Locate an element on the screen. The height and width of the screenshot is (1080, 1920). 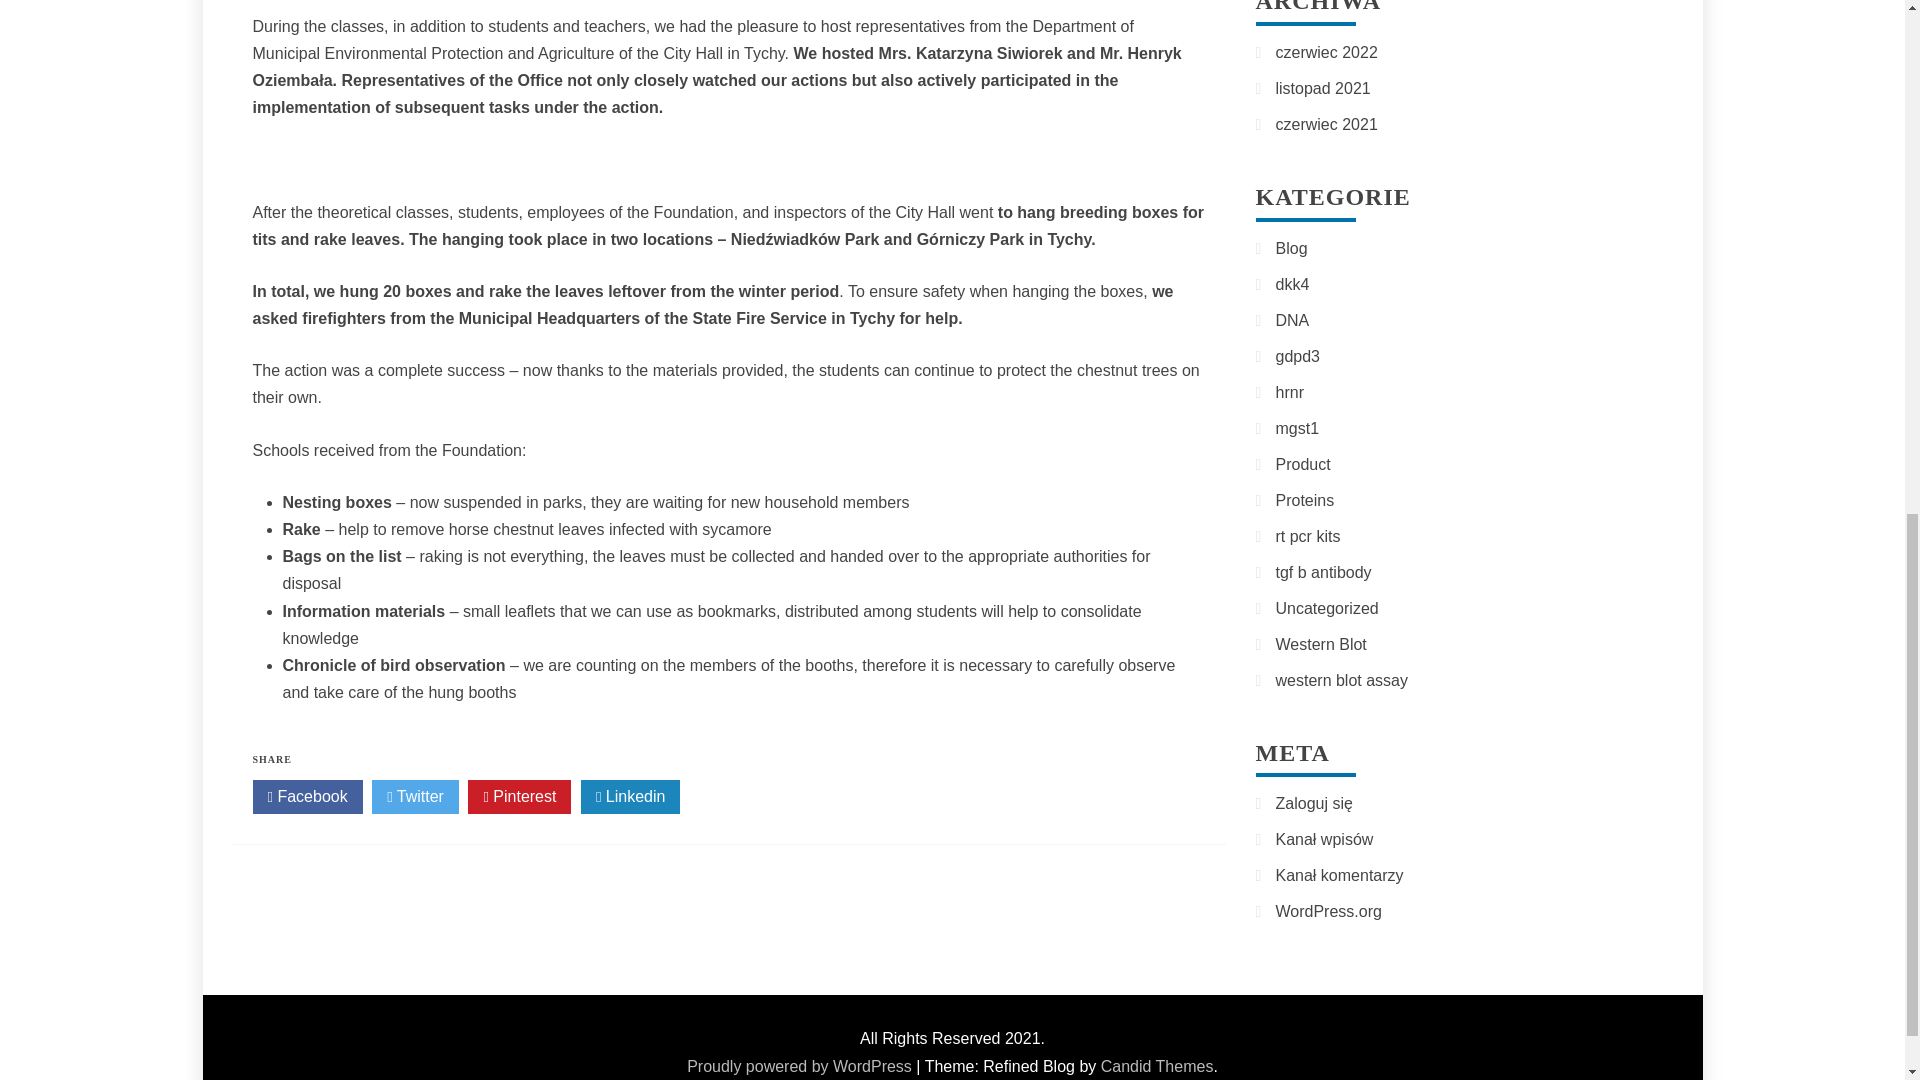
czerwiec 2021 is located at coordinates (1327, 124).